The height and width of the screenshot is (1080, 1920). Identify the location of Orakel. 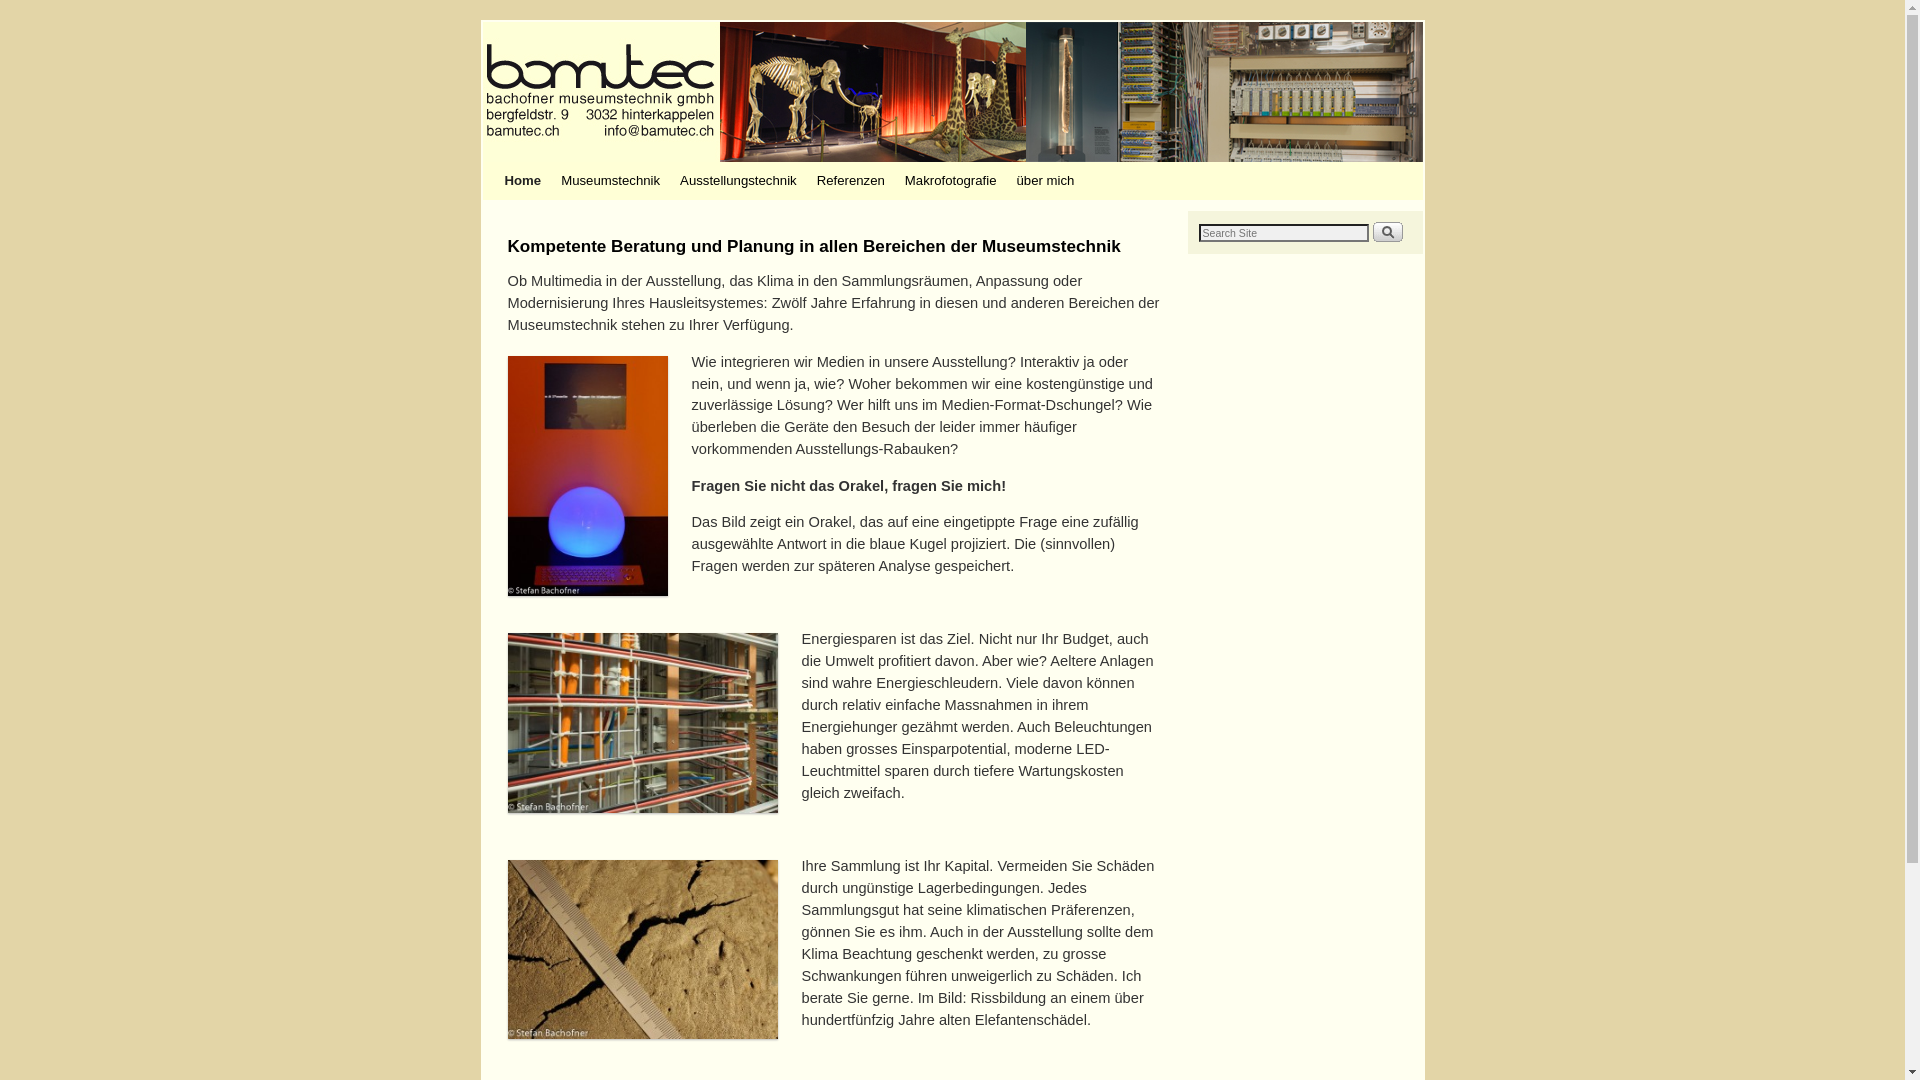
(588, 476).